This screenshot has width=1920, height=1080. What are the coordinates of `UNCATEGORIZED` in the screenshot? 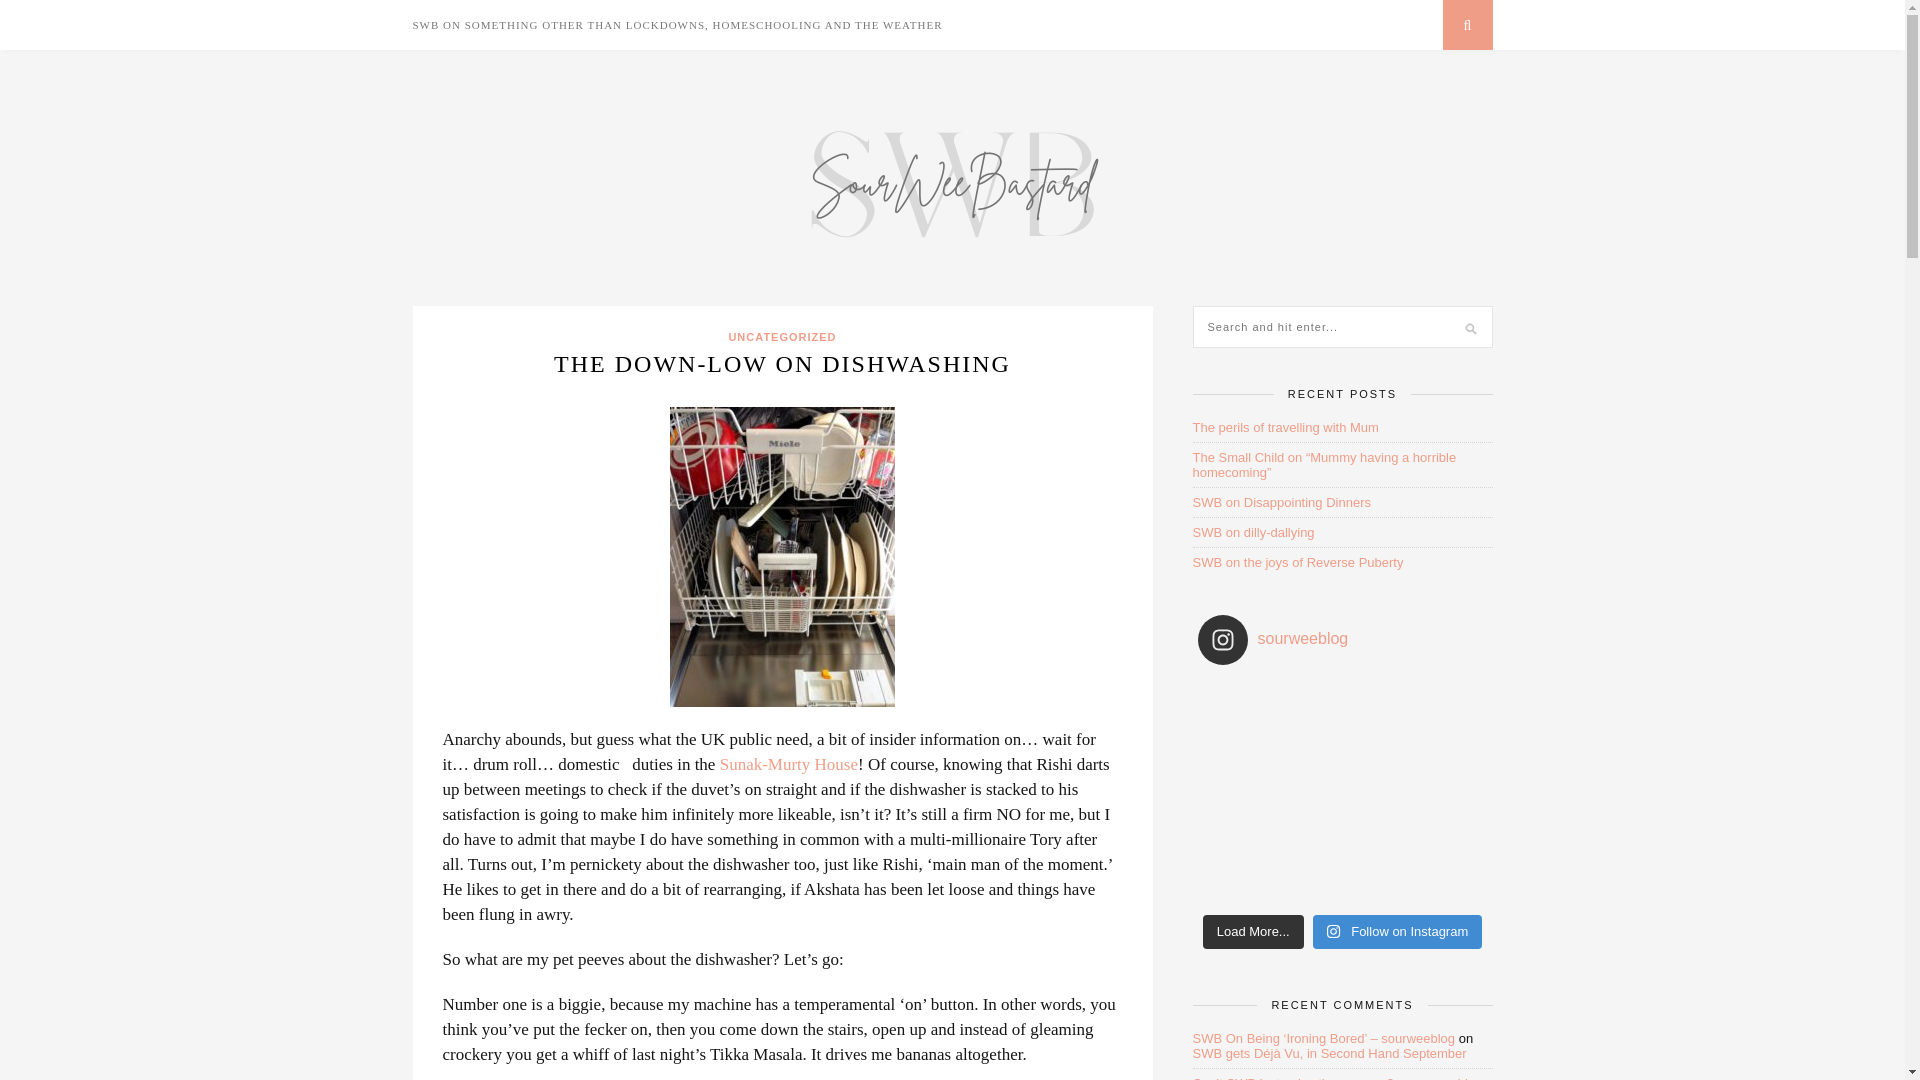 It's located at (781, 336).